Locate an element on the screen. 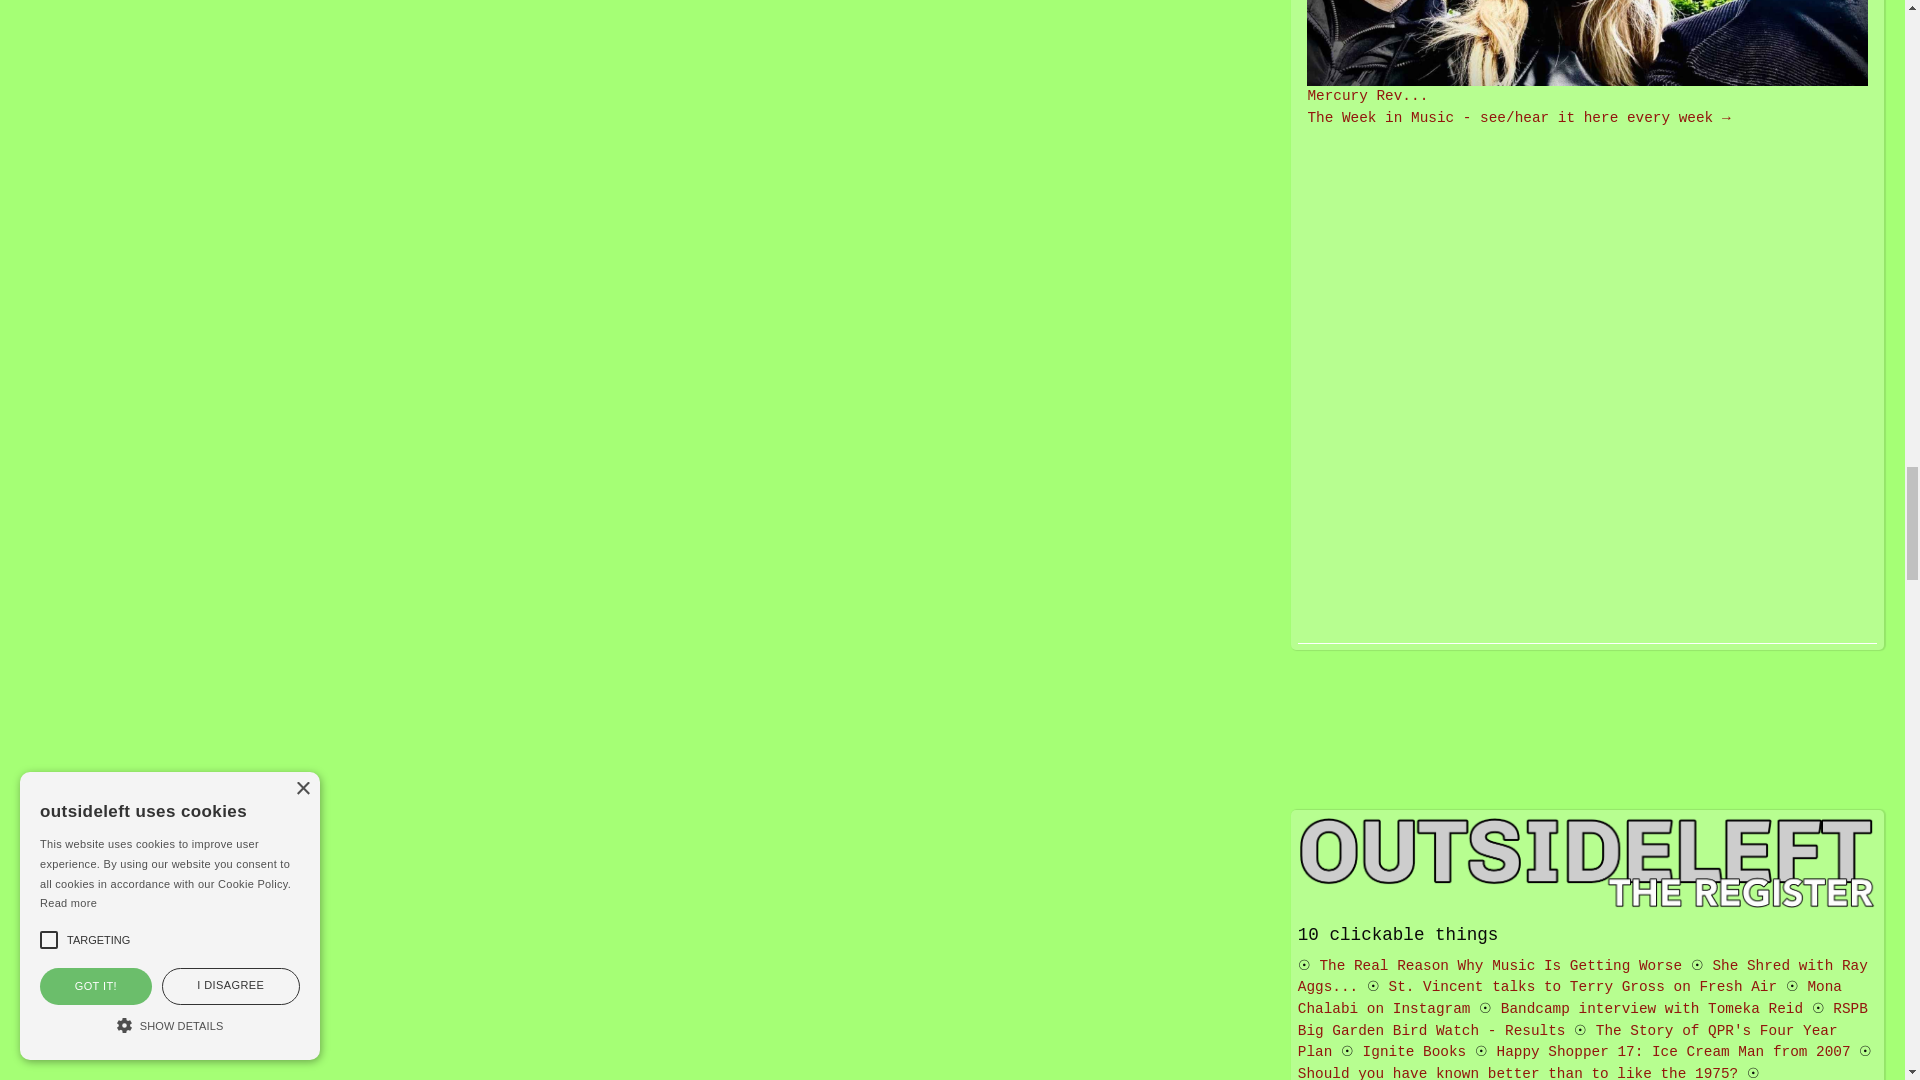 Image resolution: width=1920 pixels, height=1080 pixels. The Real Reason Why Music Is Getting Worse is located at coordinates (1500, 966).